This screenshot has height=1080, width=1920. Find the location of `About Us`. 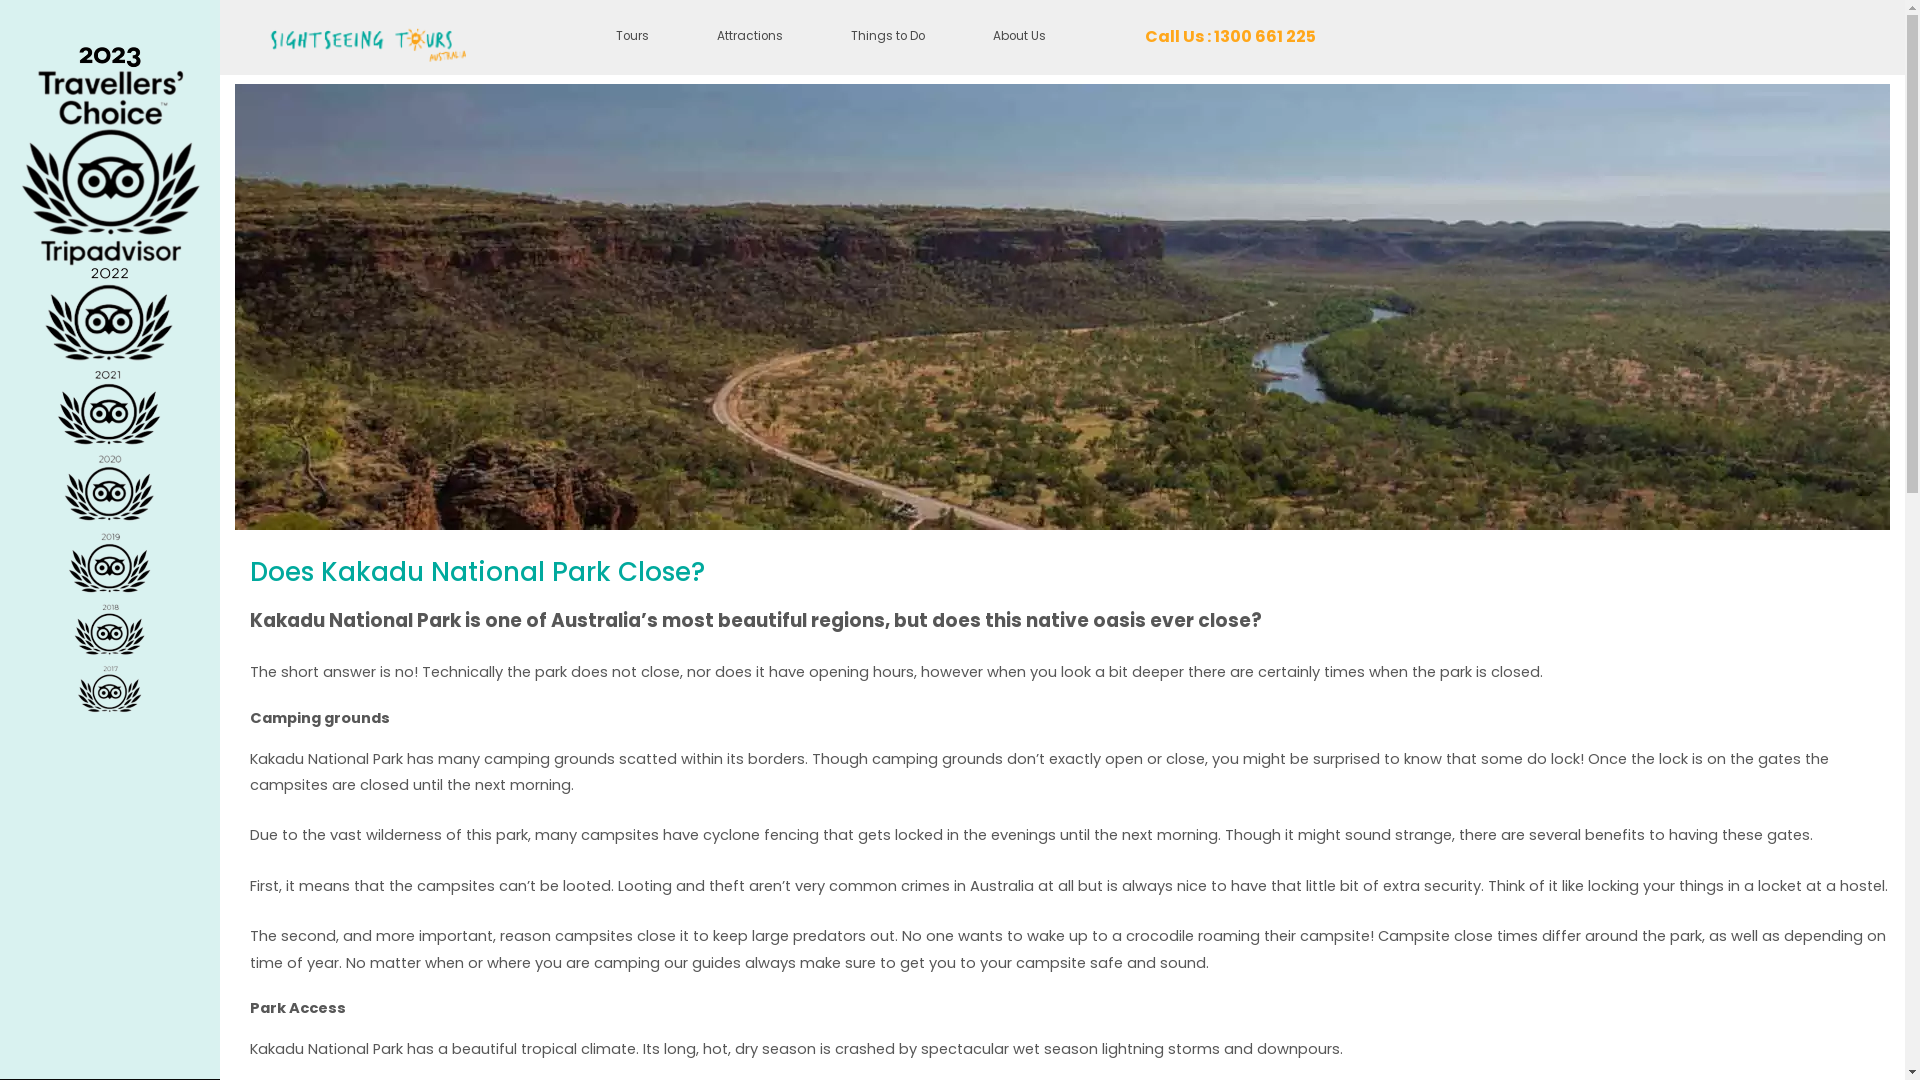

About Us is located at coordinates (1020, 38).